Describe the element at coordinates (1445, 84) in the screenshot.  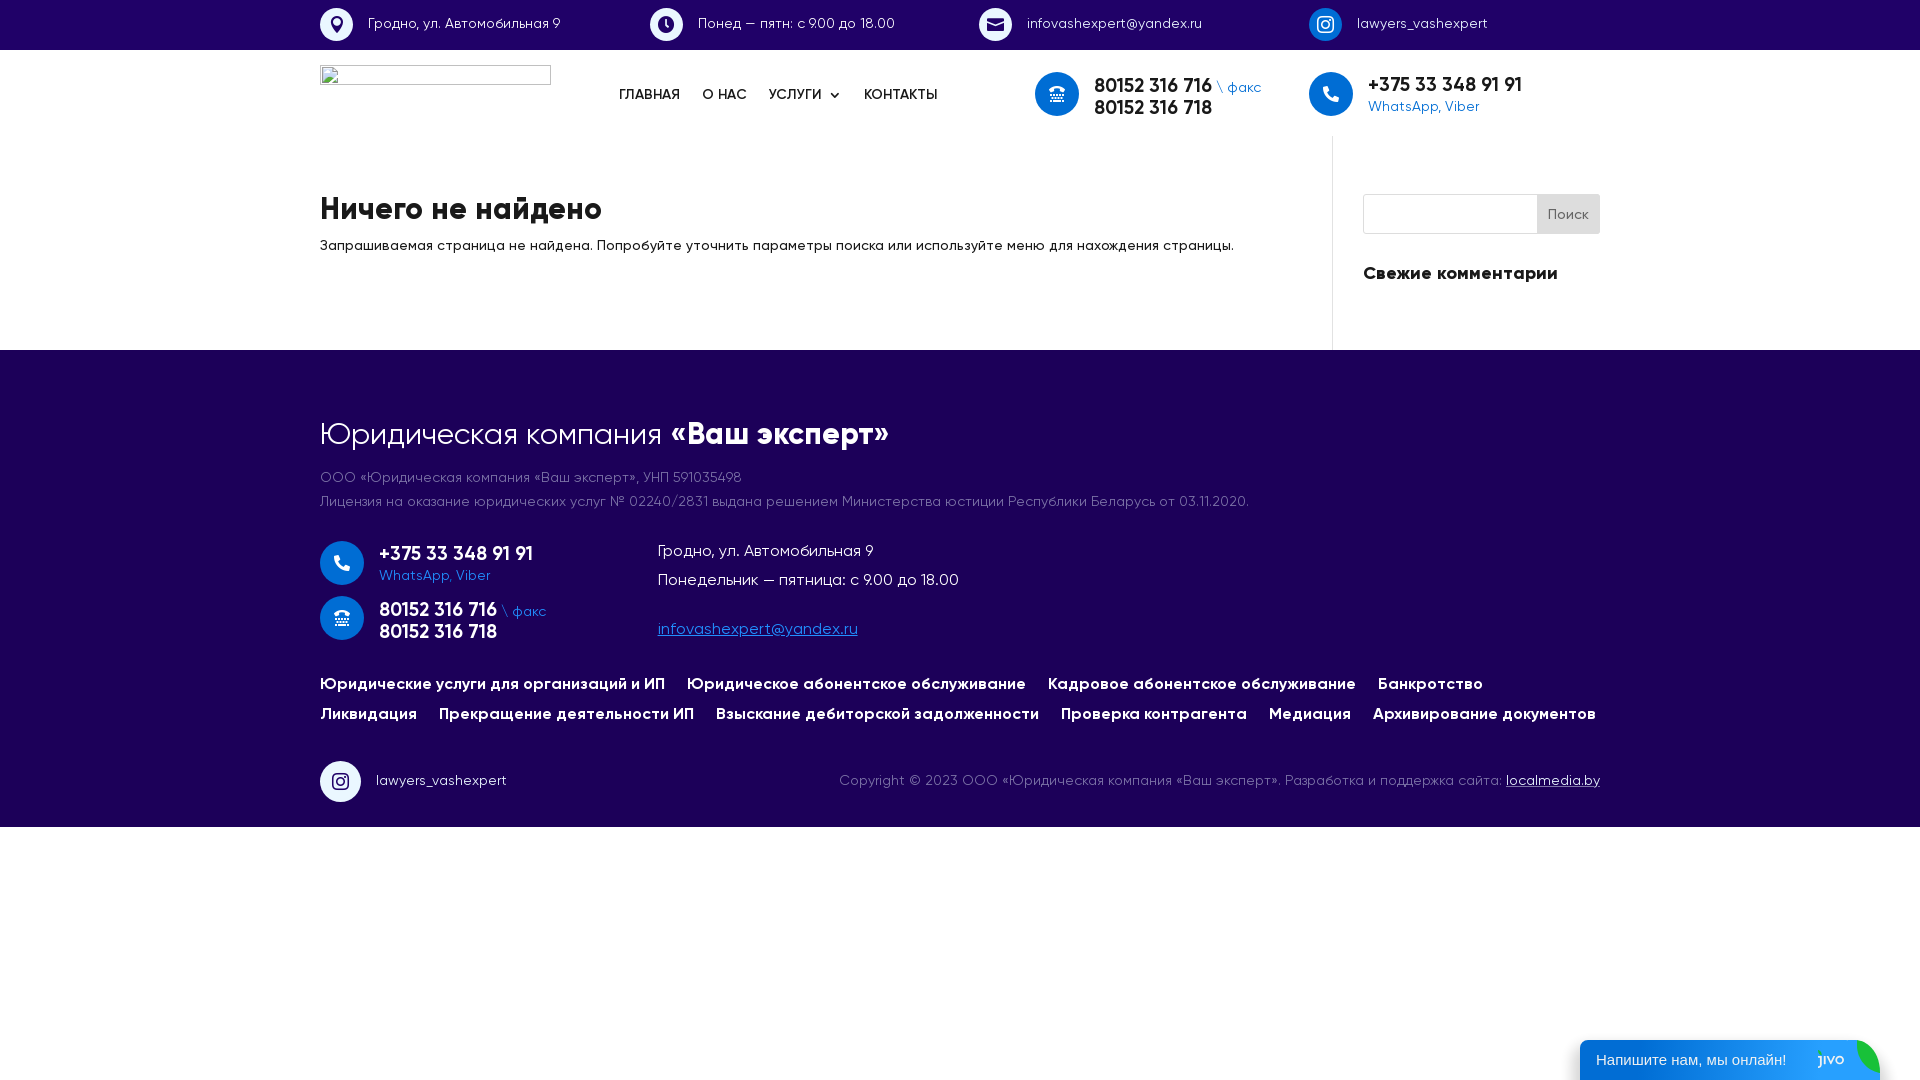
I see `+375 33 348 91 91` at that location.